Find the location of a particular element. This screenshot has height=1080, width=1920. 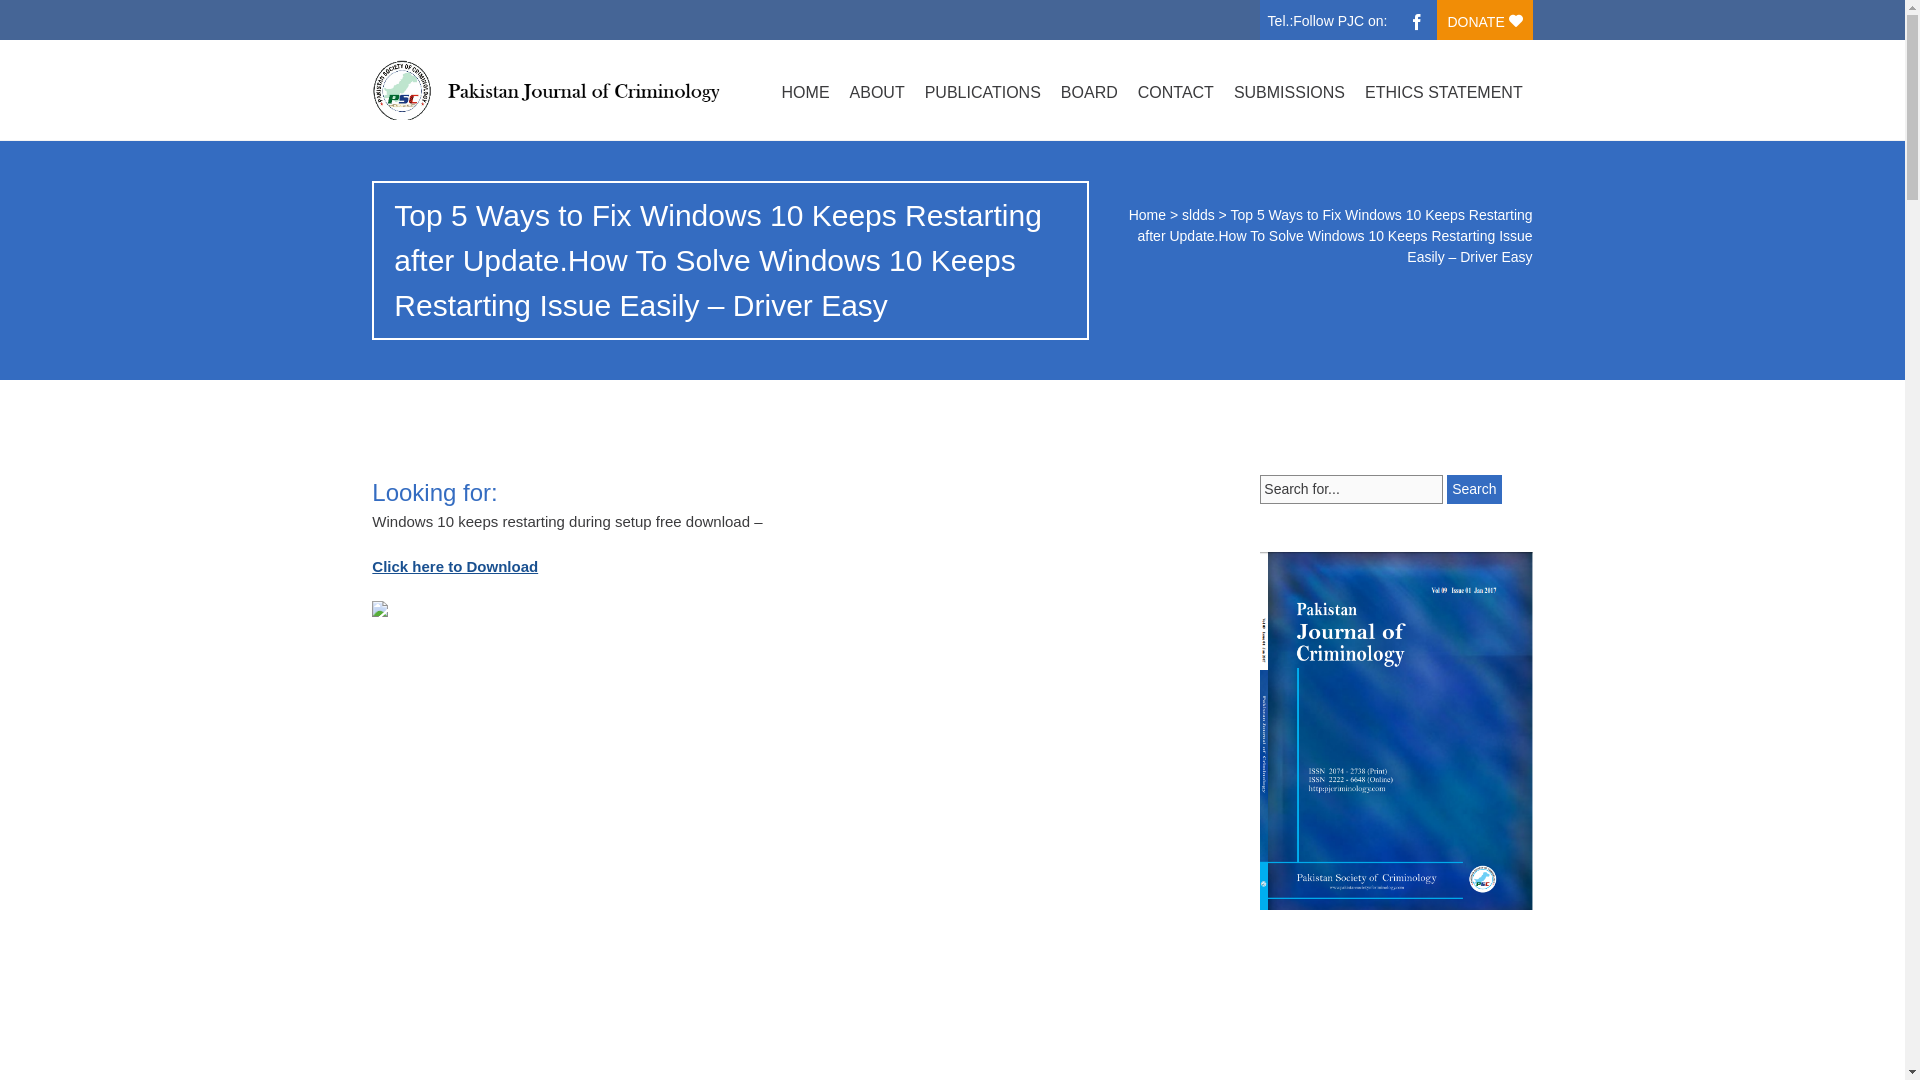

Home is located at coordinates (1146, 214).